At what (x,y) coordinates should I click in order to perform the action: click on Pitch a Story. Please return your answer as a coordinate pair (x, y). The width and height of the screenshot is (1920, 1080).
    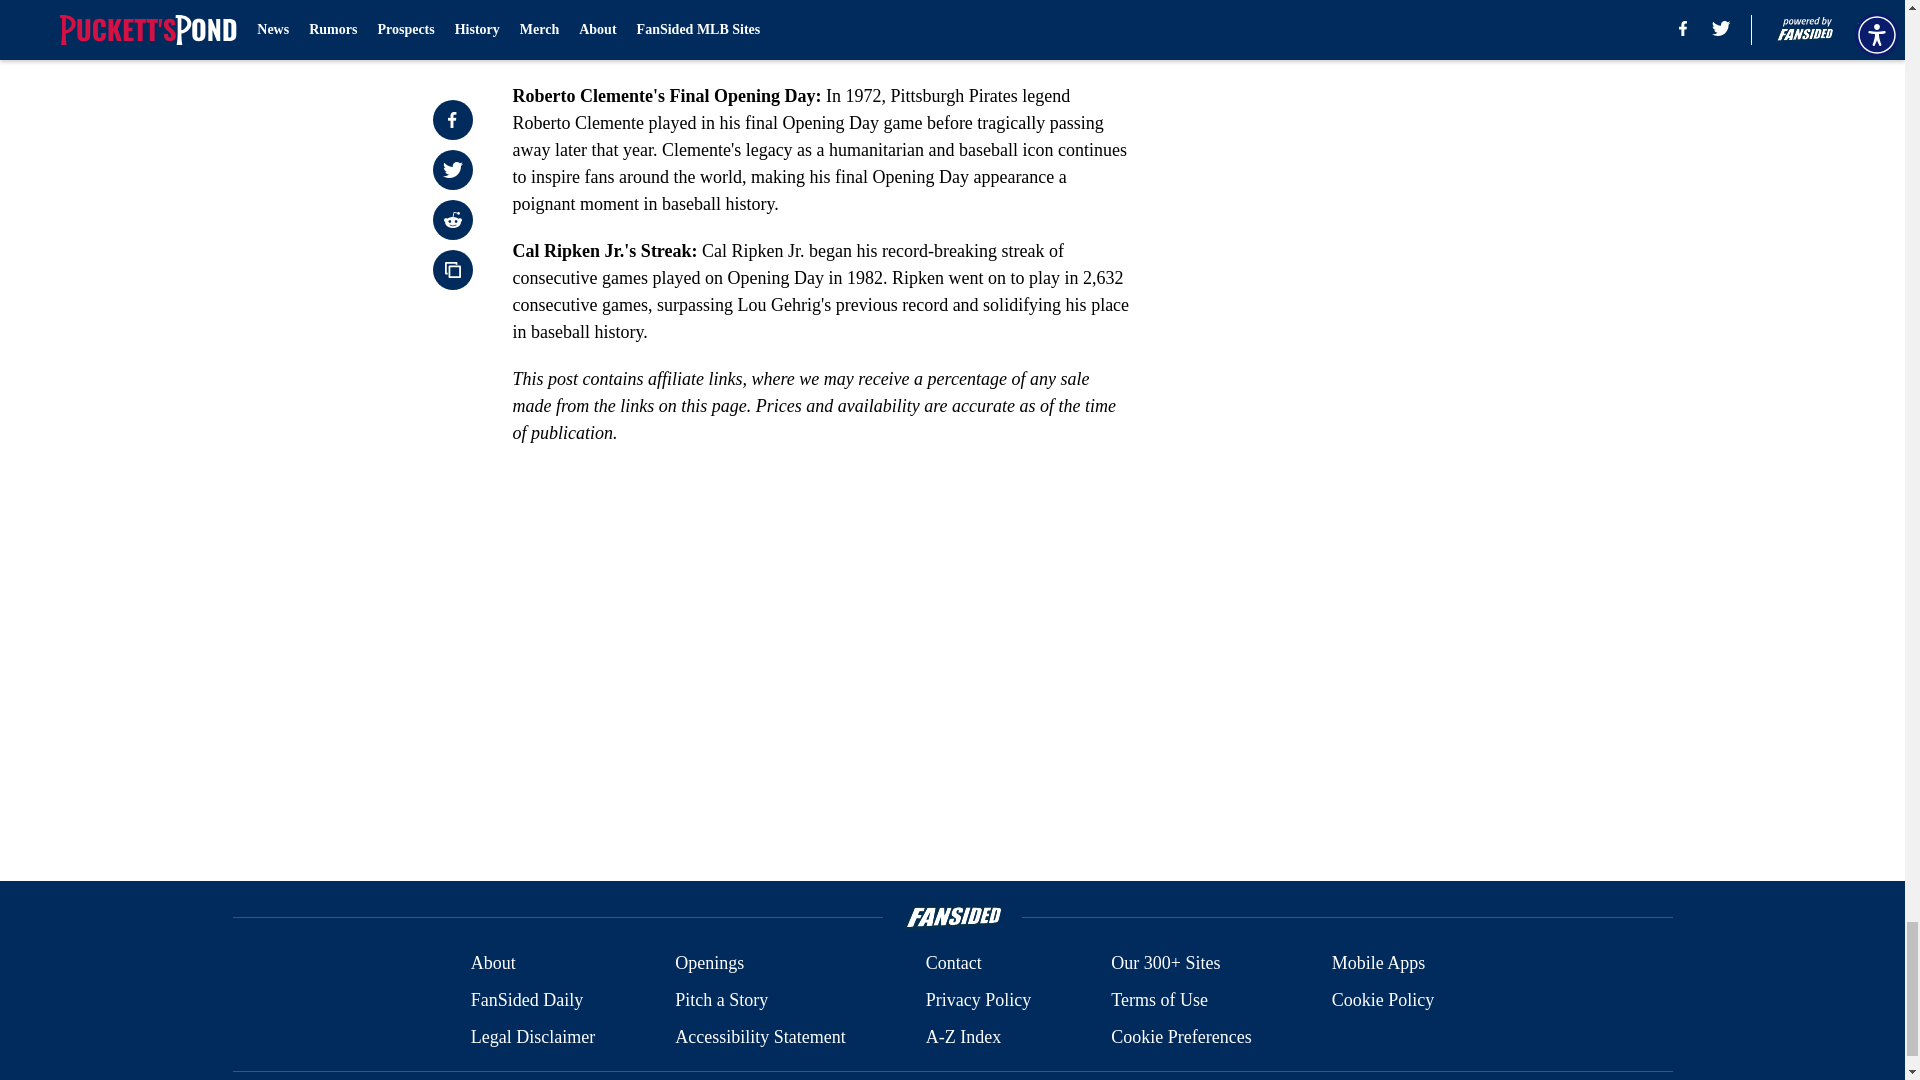
    Looking at the image, I should click on (722, 1000).